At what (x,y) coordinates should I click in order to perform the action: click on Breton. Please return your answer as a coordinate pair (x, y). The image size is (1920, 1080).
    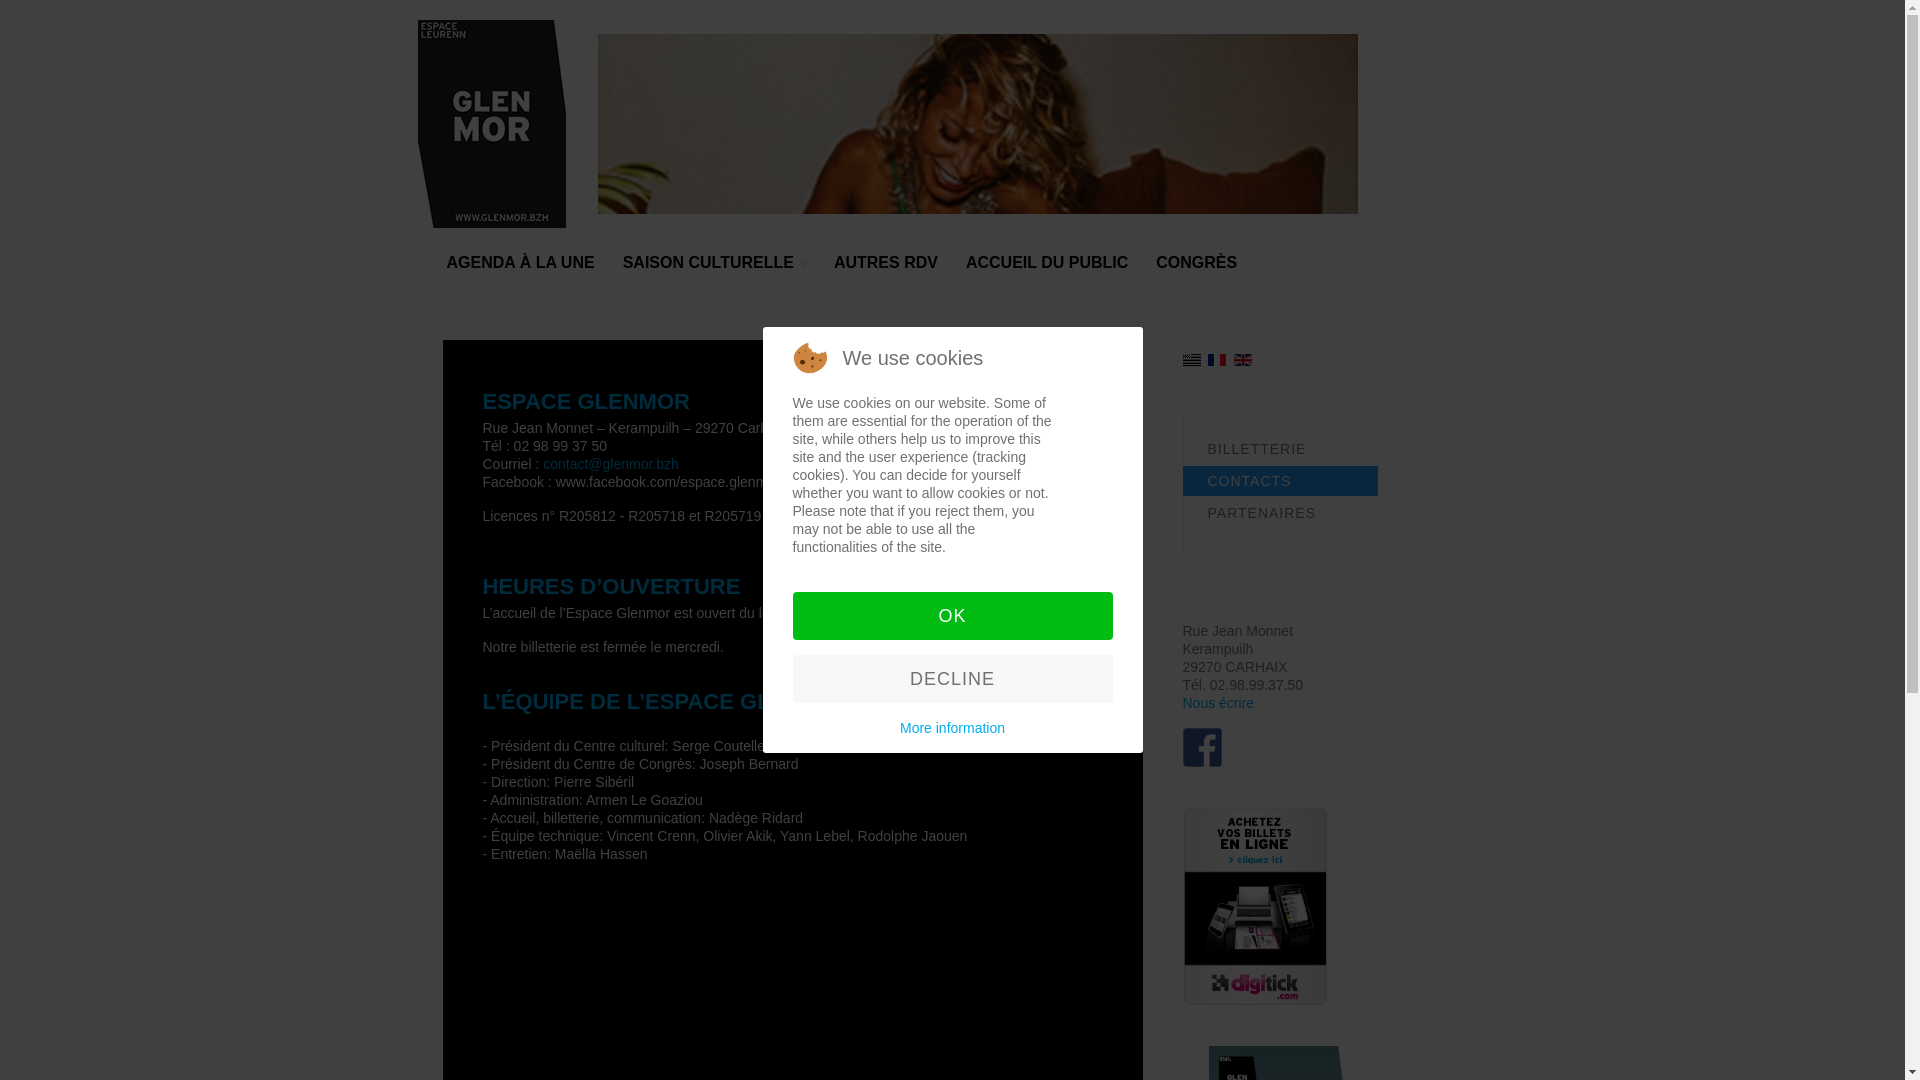
    Looking at the image, I should click on (1191, 360).